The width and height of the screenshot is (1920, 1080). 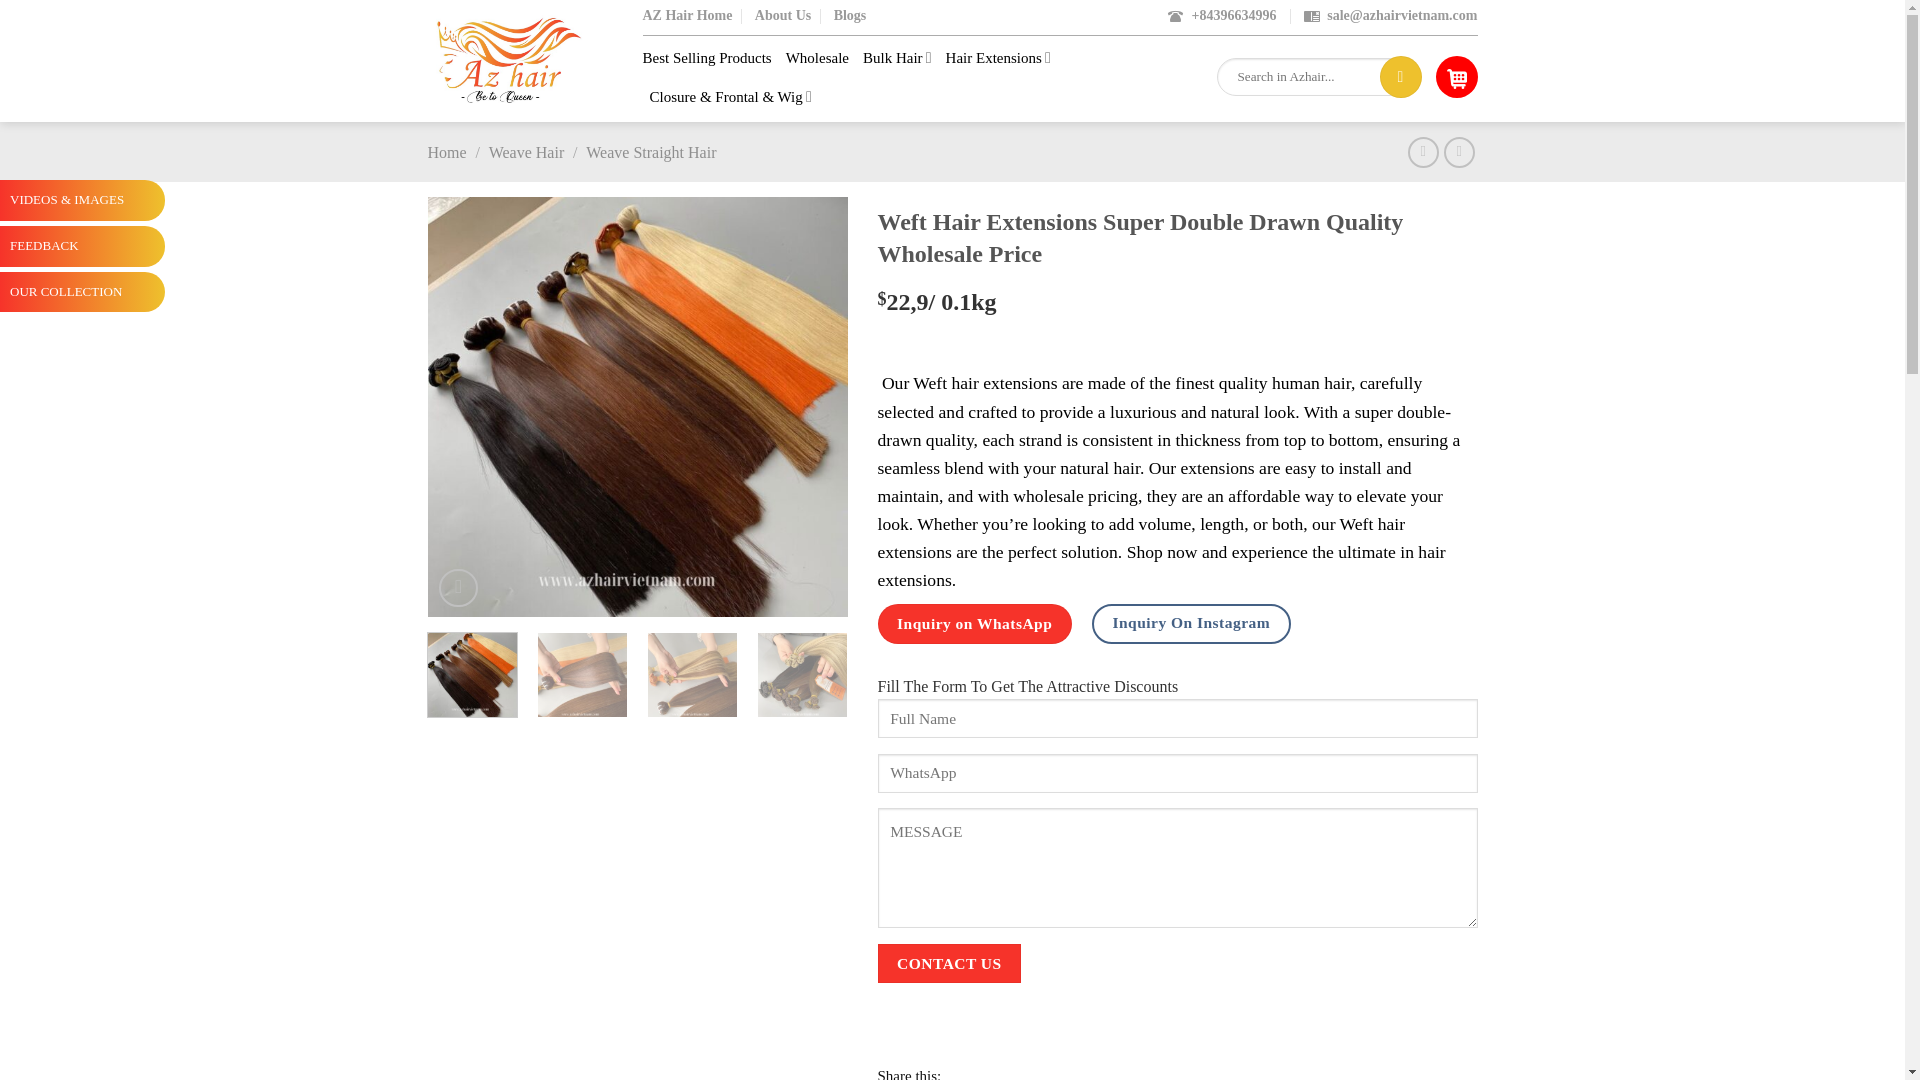 What do you see at coordinates (447, 152) in the screenshot?
I see `Home` at bounding box center [447, 152].